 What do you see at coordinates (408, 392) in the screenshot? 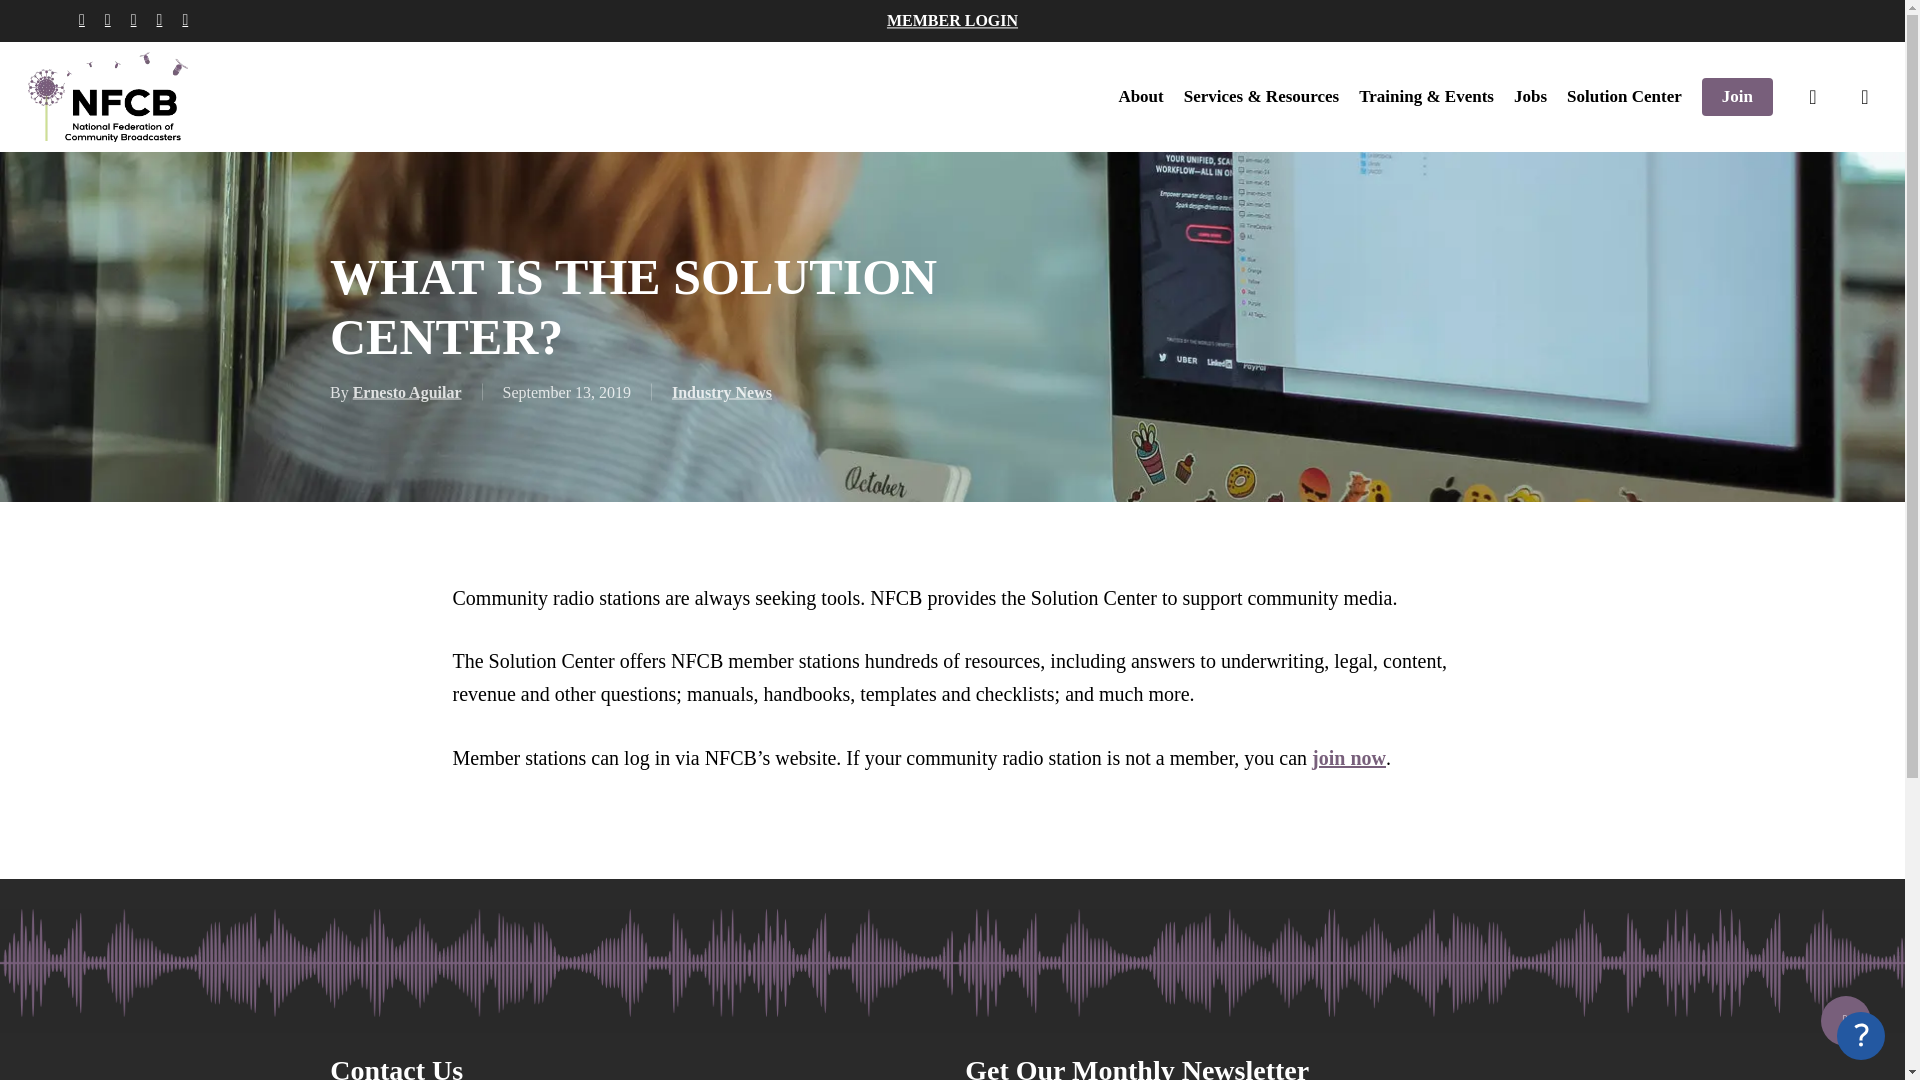
I see `Posts by Ernesto Aguilar` at bounding box center [408, 392].